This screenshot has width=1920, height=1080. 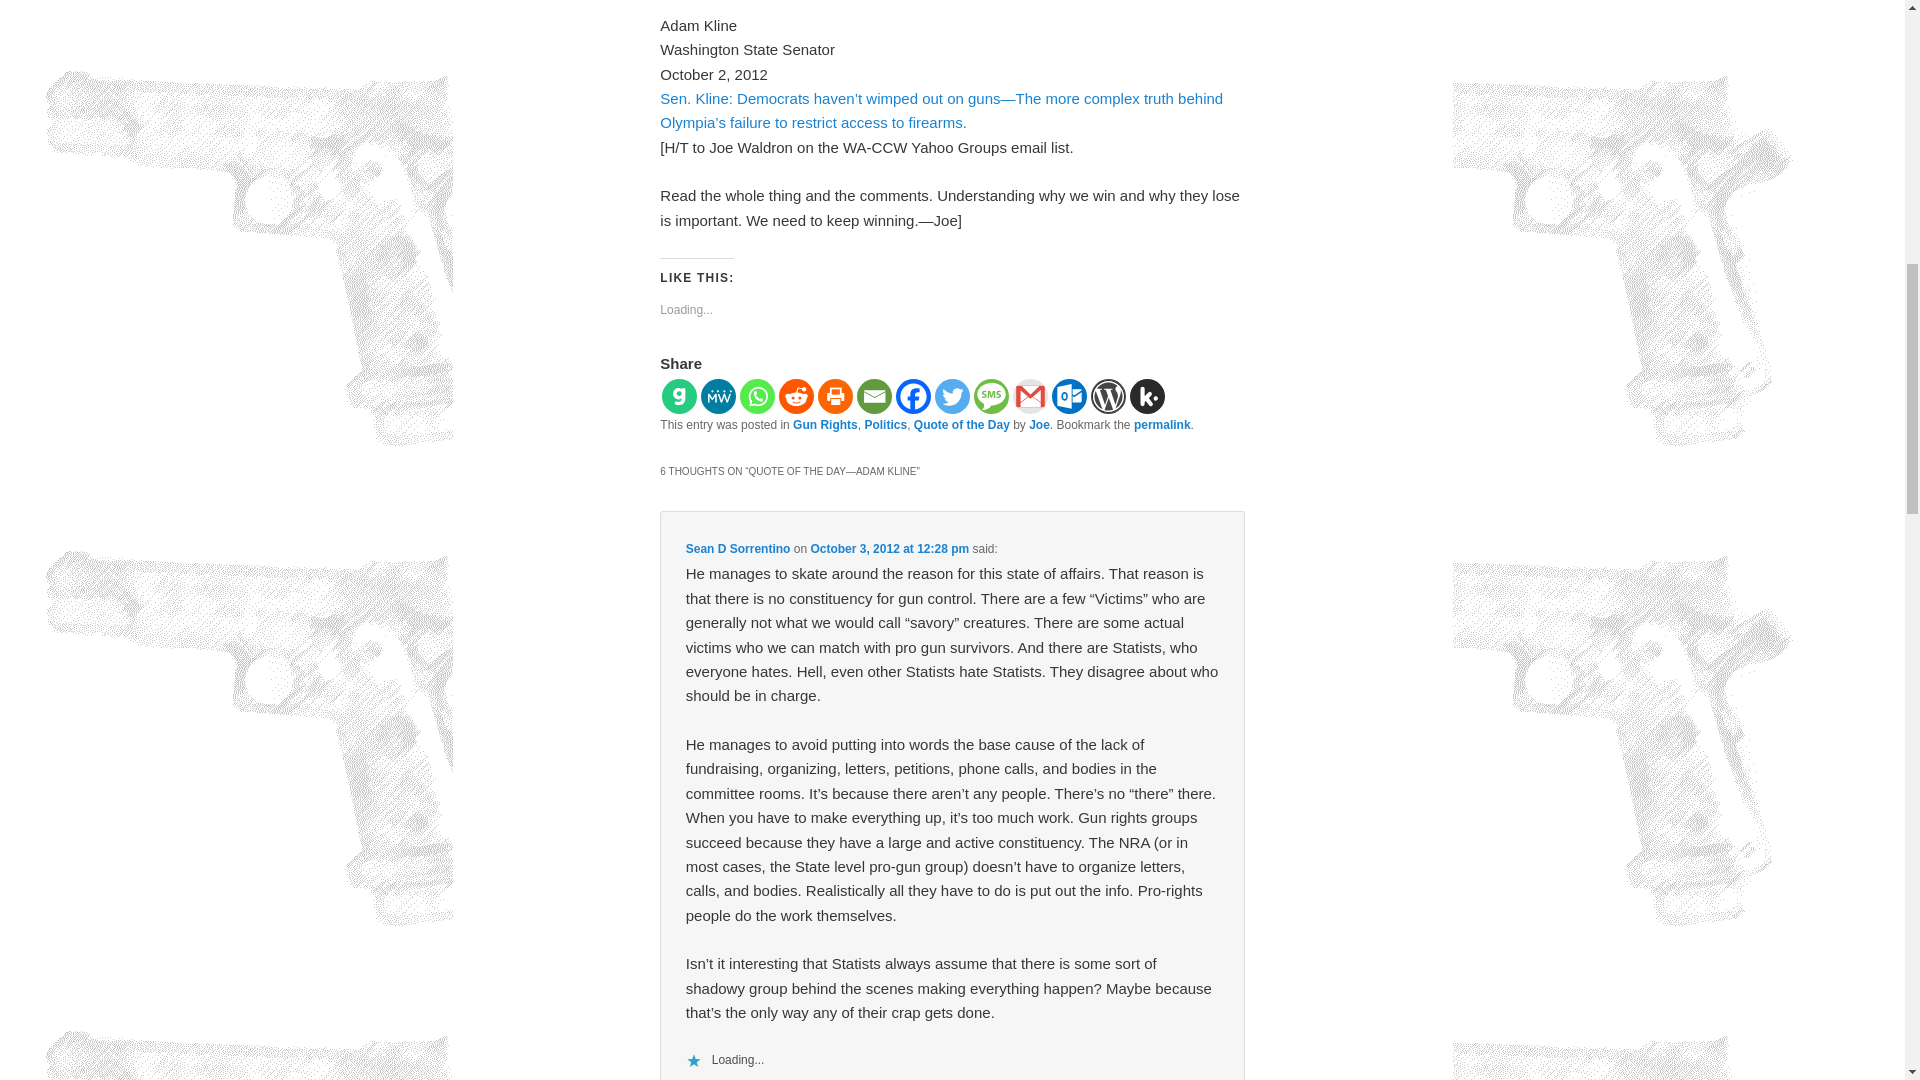 What do you see at coordinates (874, 396) in the screenshot?
I see `Email` at bounding box center [874, 396].